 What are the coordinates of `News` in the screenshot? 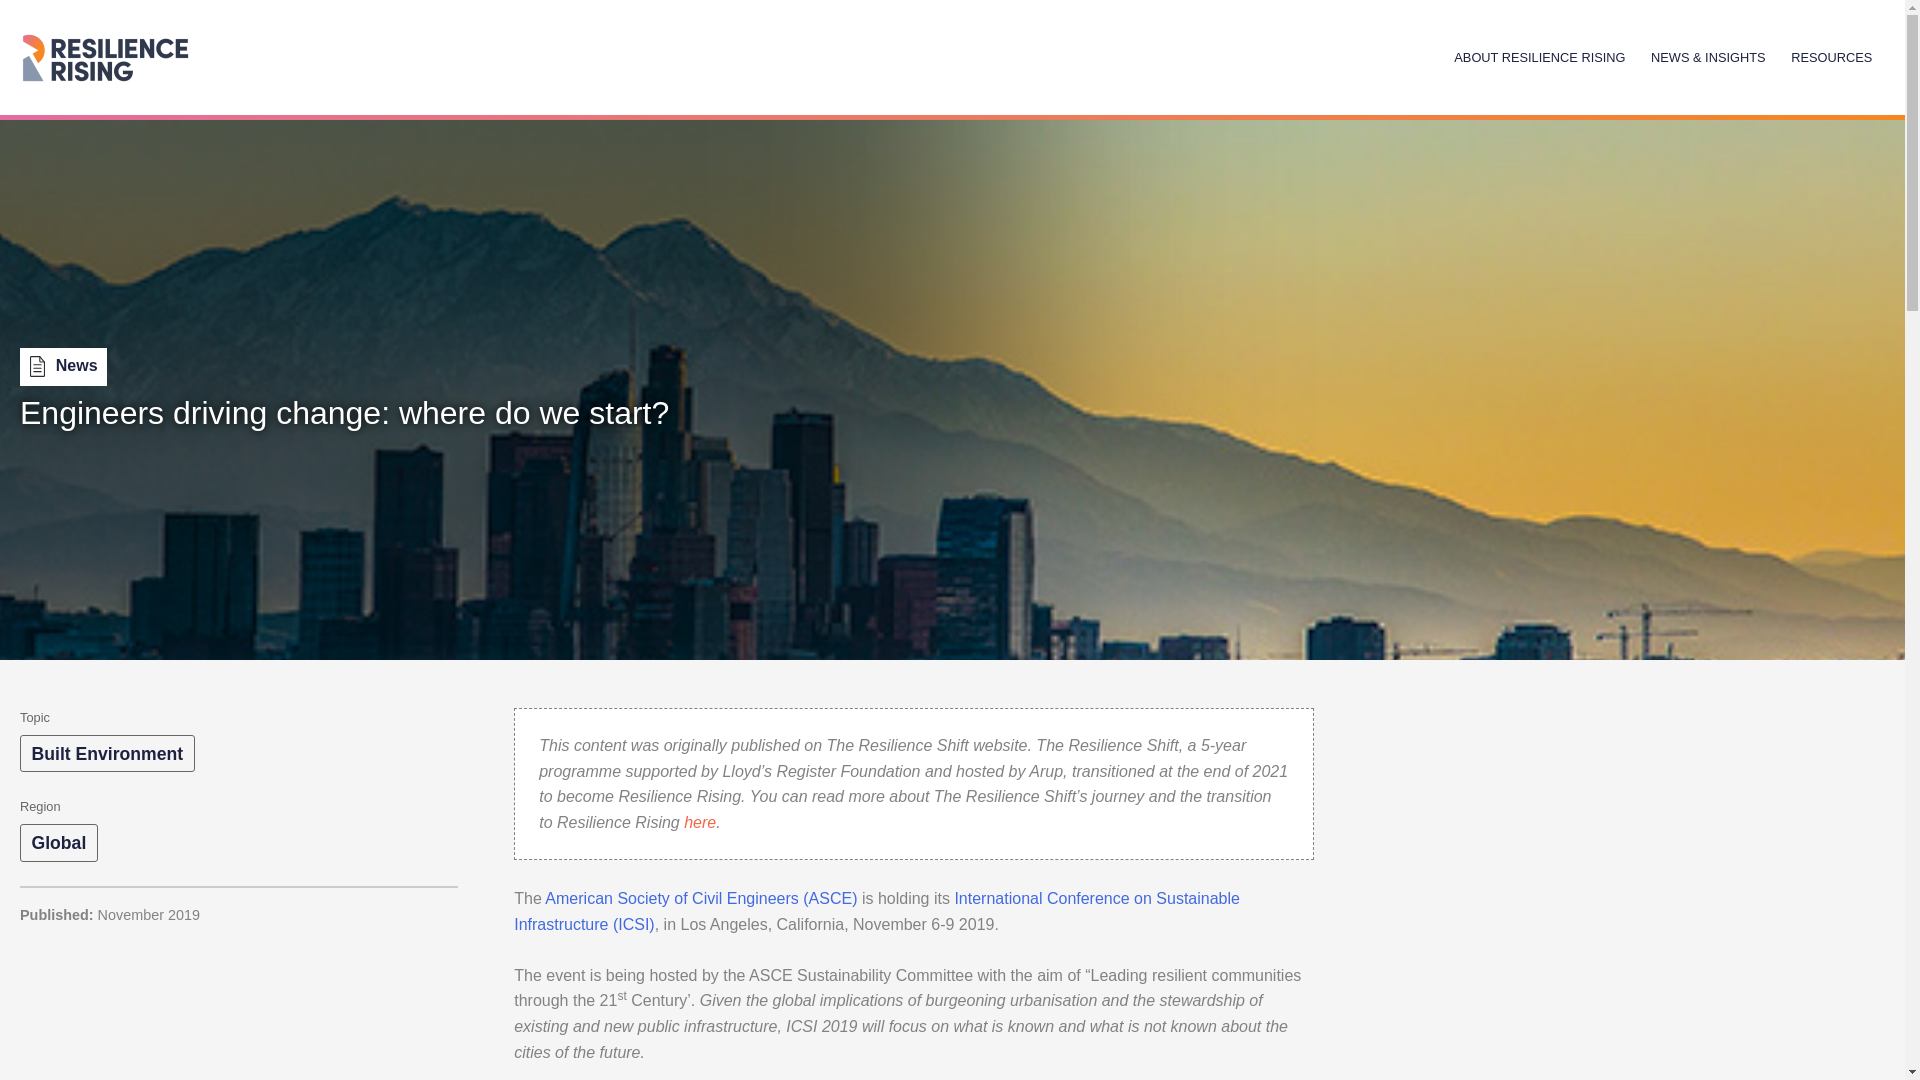 It's located at (63, 366).